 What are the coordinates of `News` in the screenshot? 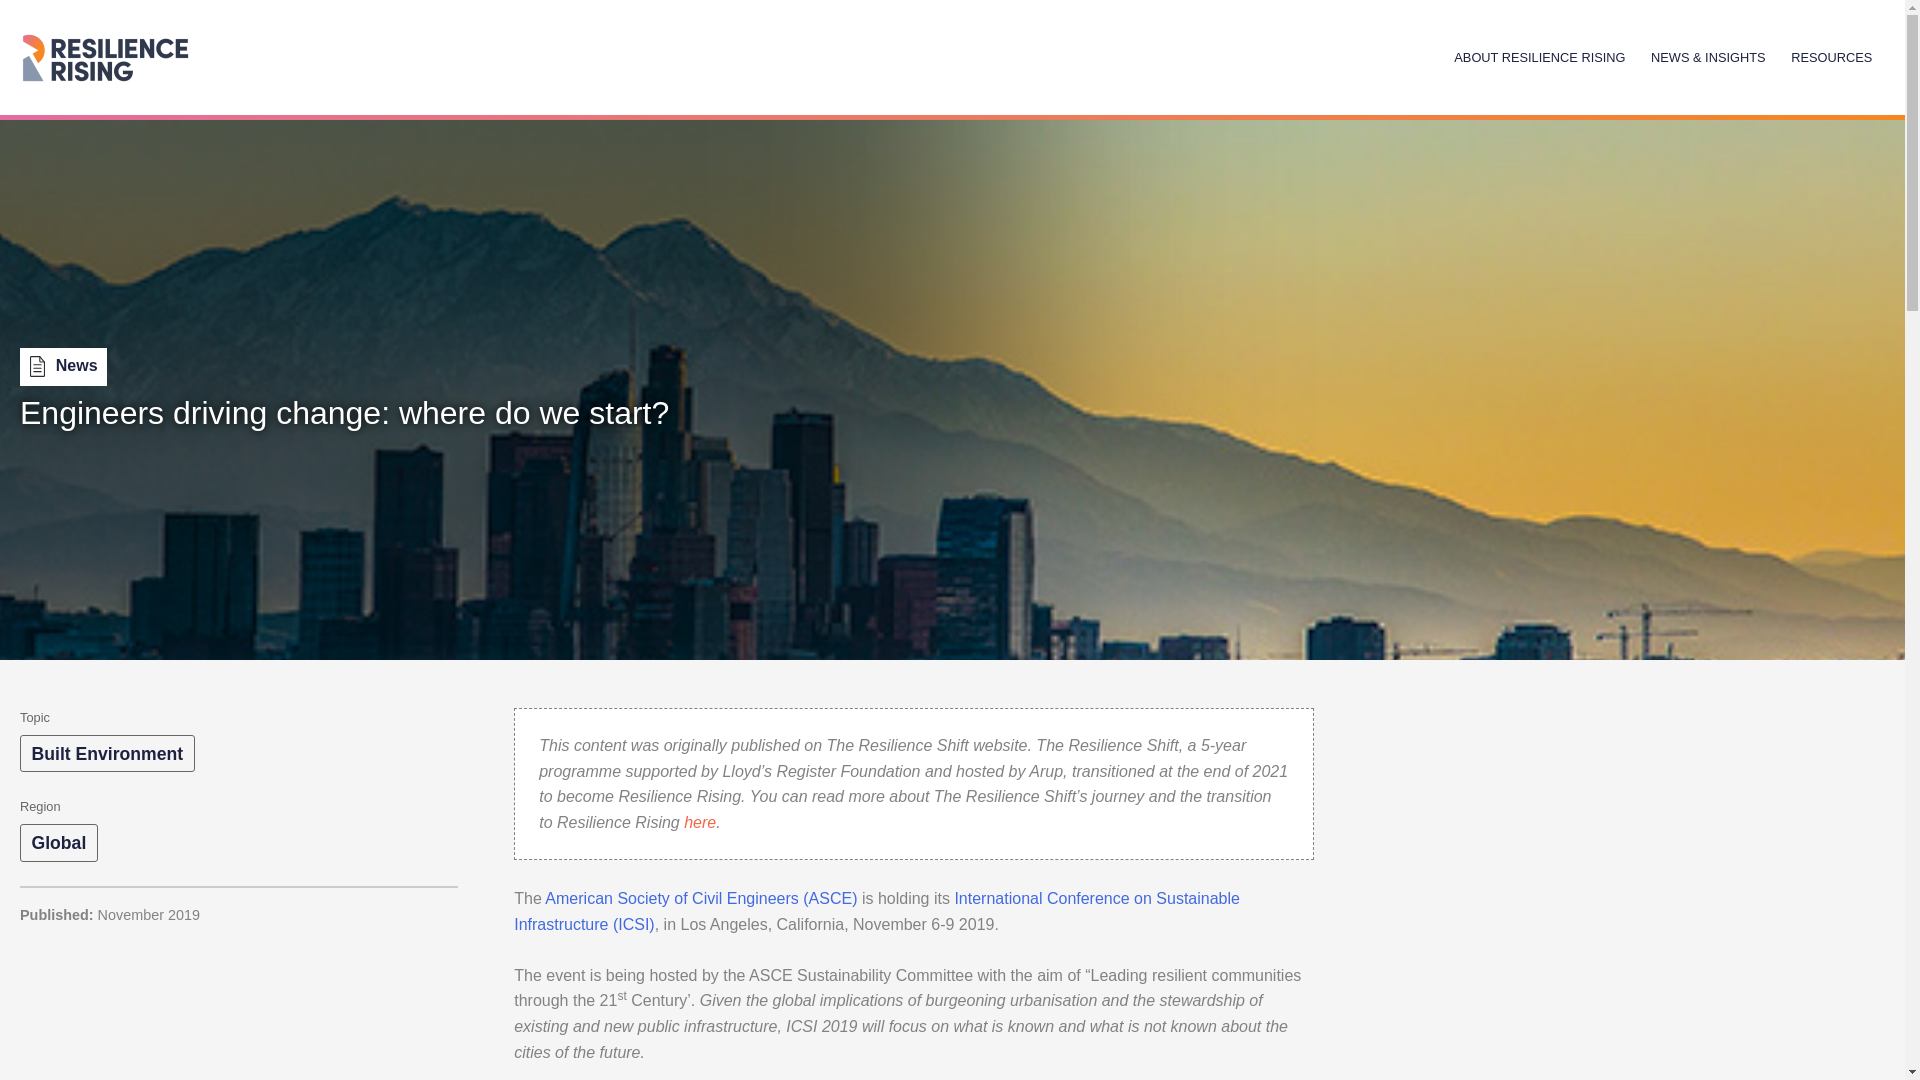 It's located at (63, 366).